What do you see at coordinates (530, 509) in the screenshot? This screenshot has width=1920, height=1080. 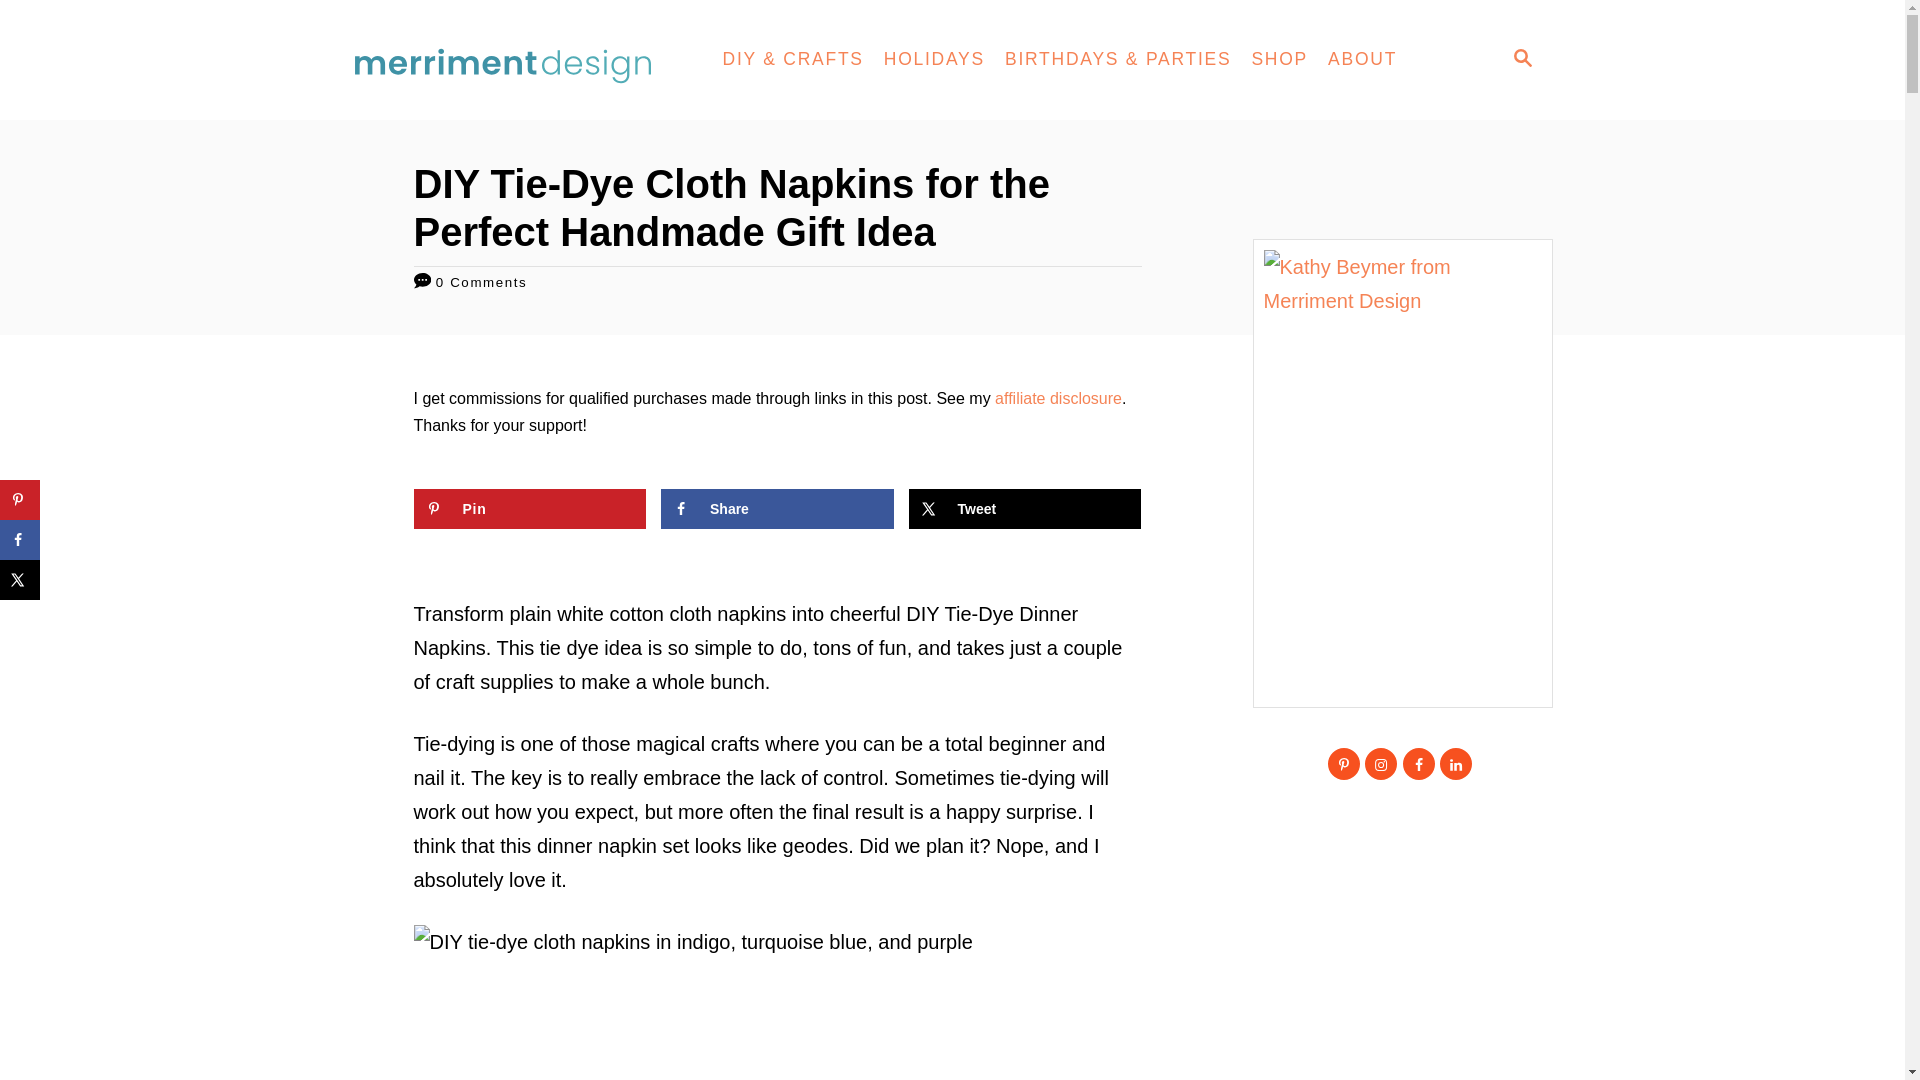 I see `Save to Pinterest` at bounding box center [530, 509].